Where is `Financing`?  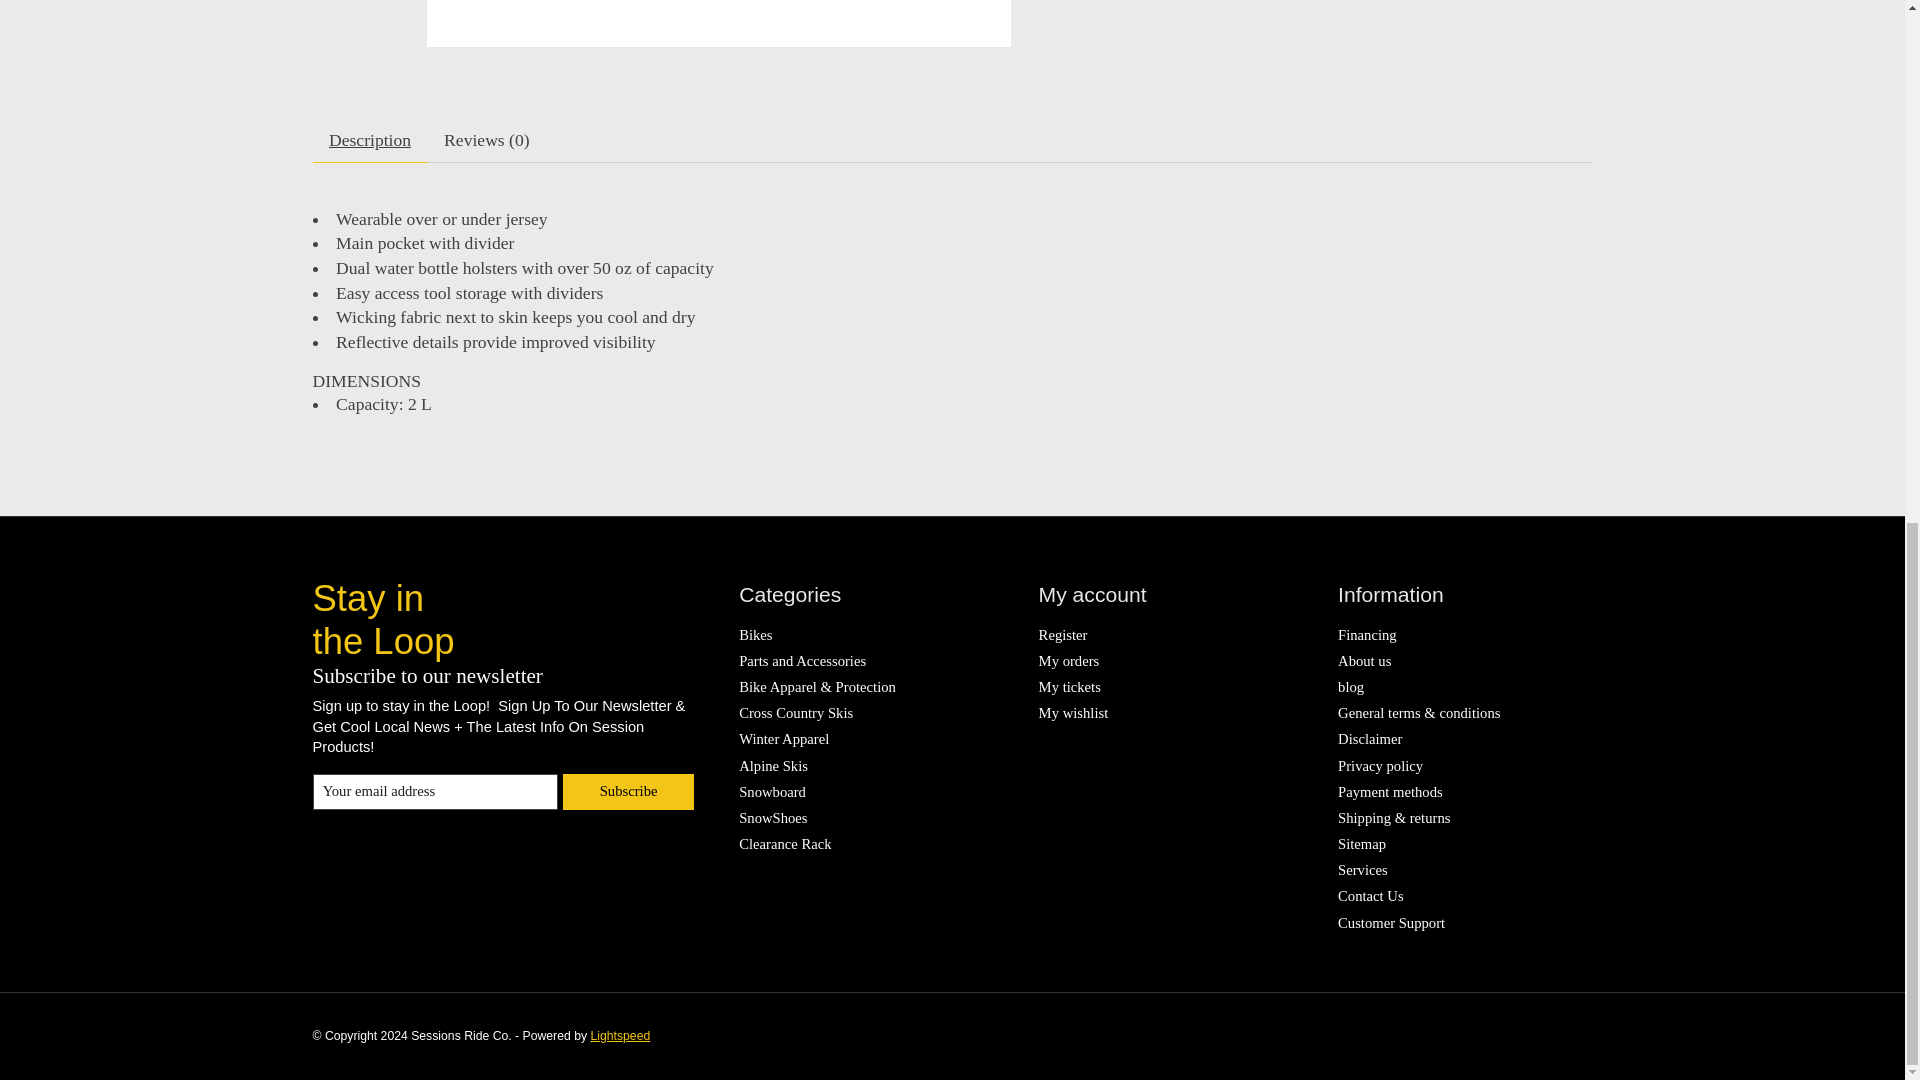
Financing is located at coordinates (1368, 634).